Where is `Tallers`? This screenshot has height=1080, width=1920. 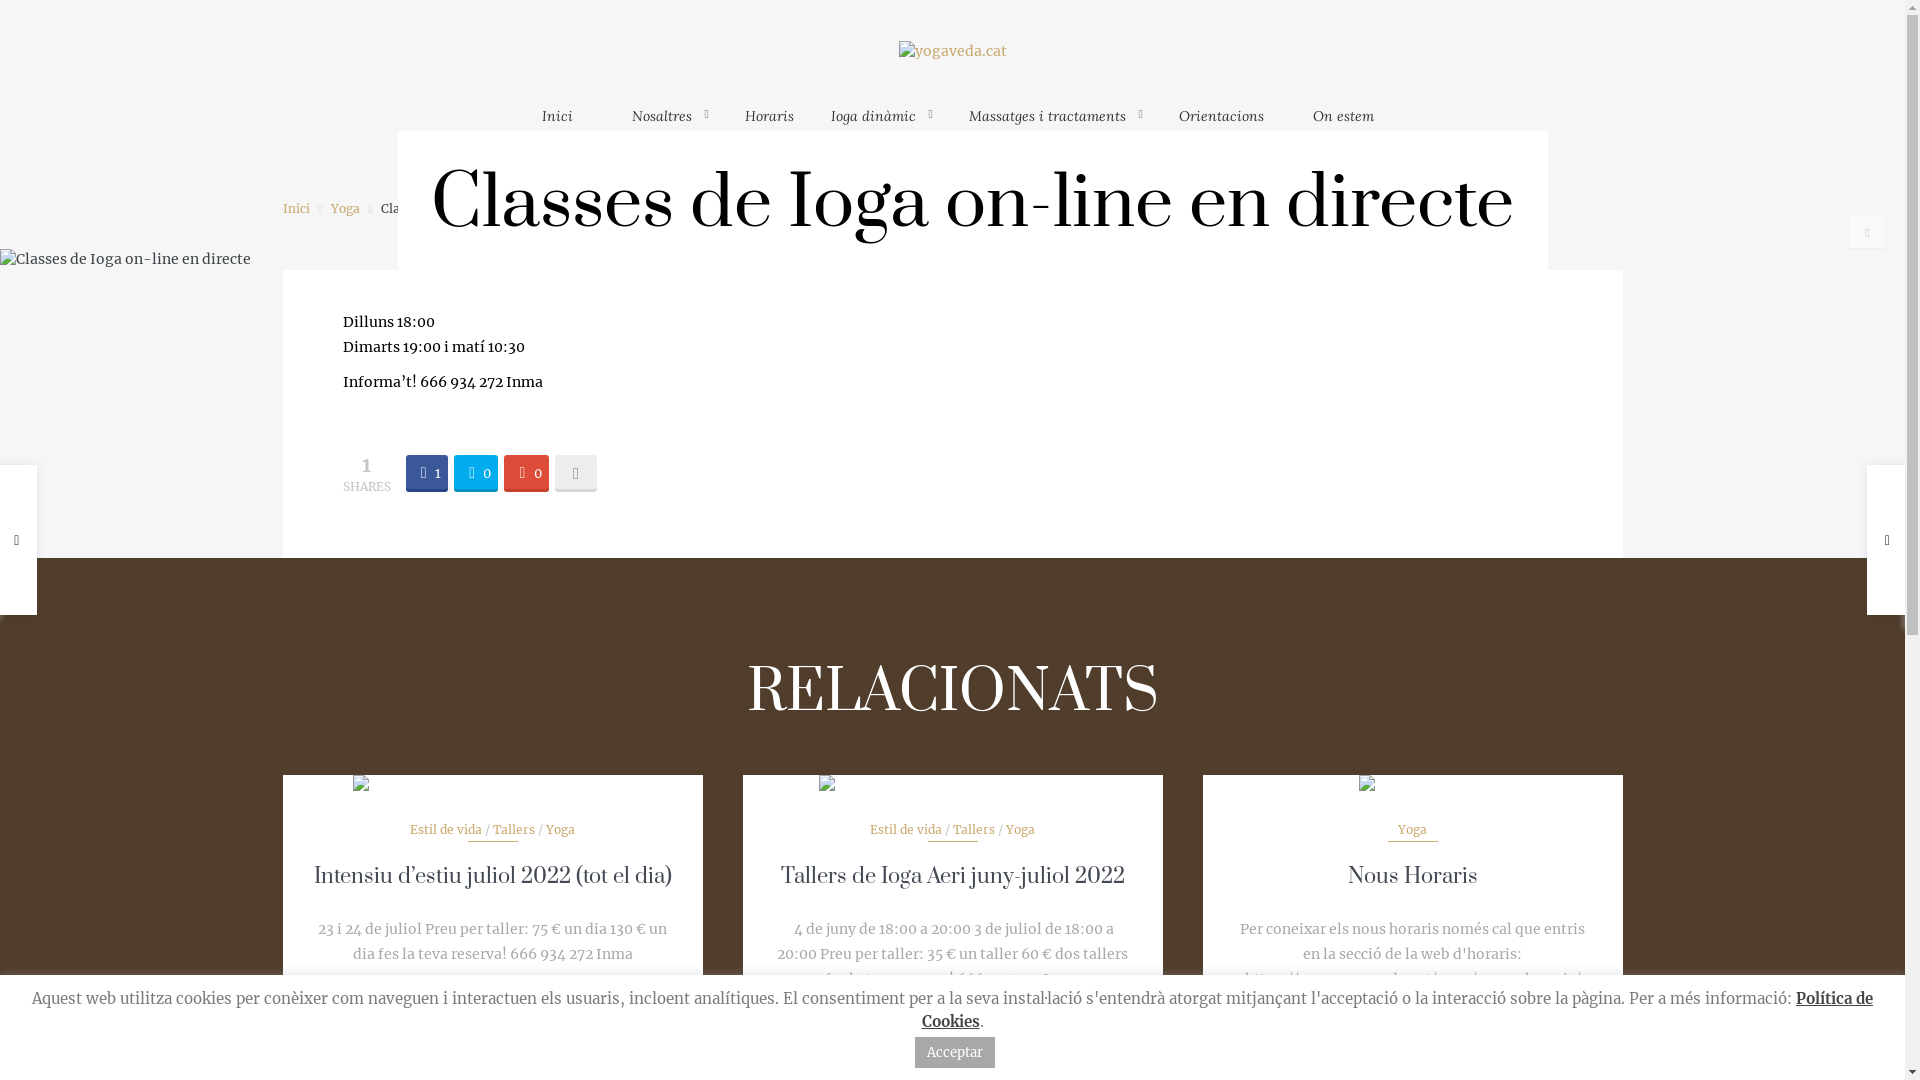 Tallers is located at coordinates (514, 830).